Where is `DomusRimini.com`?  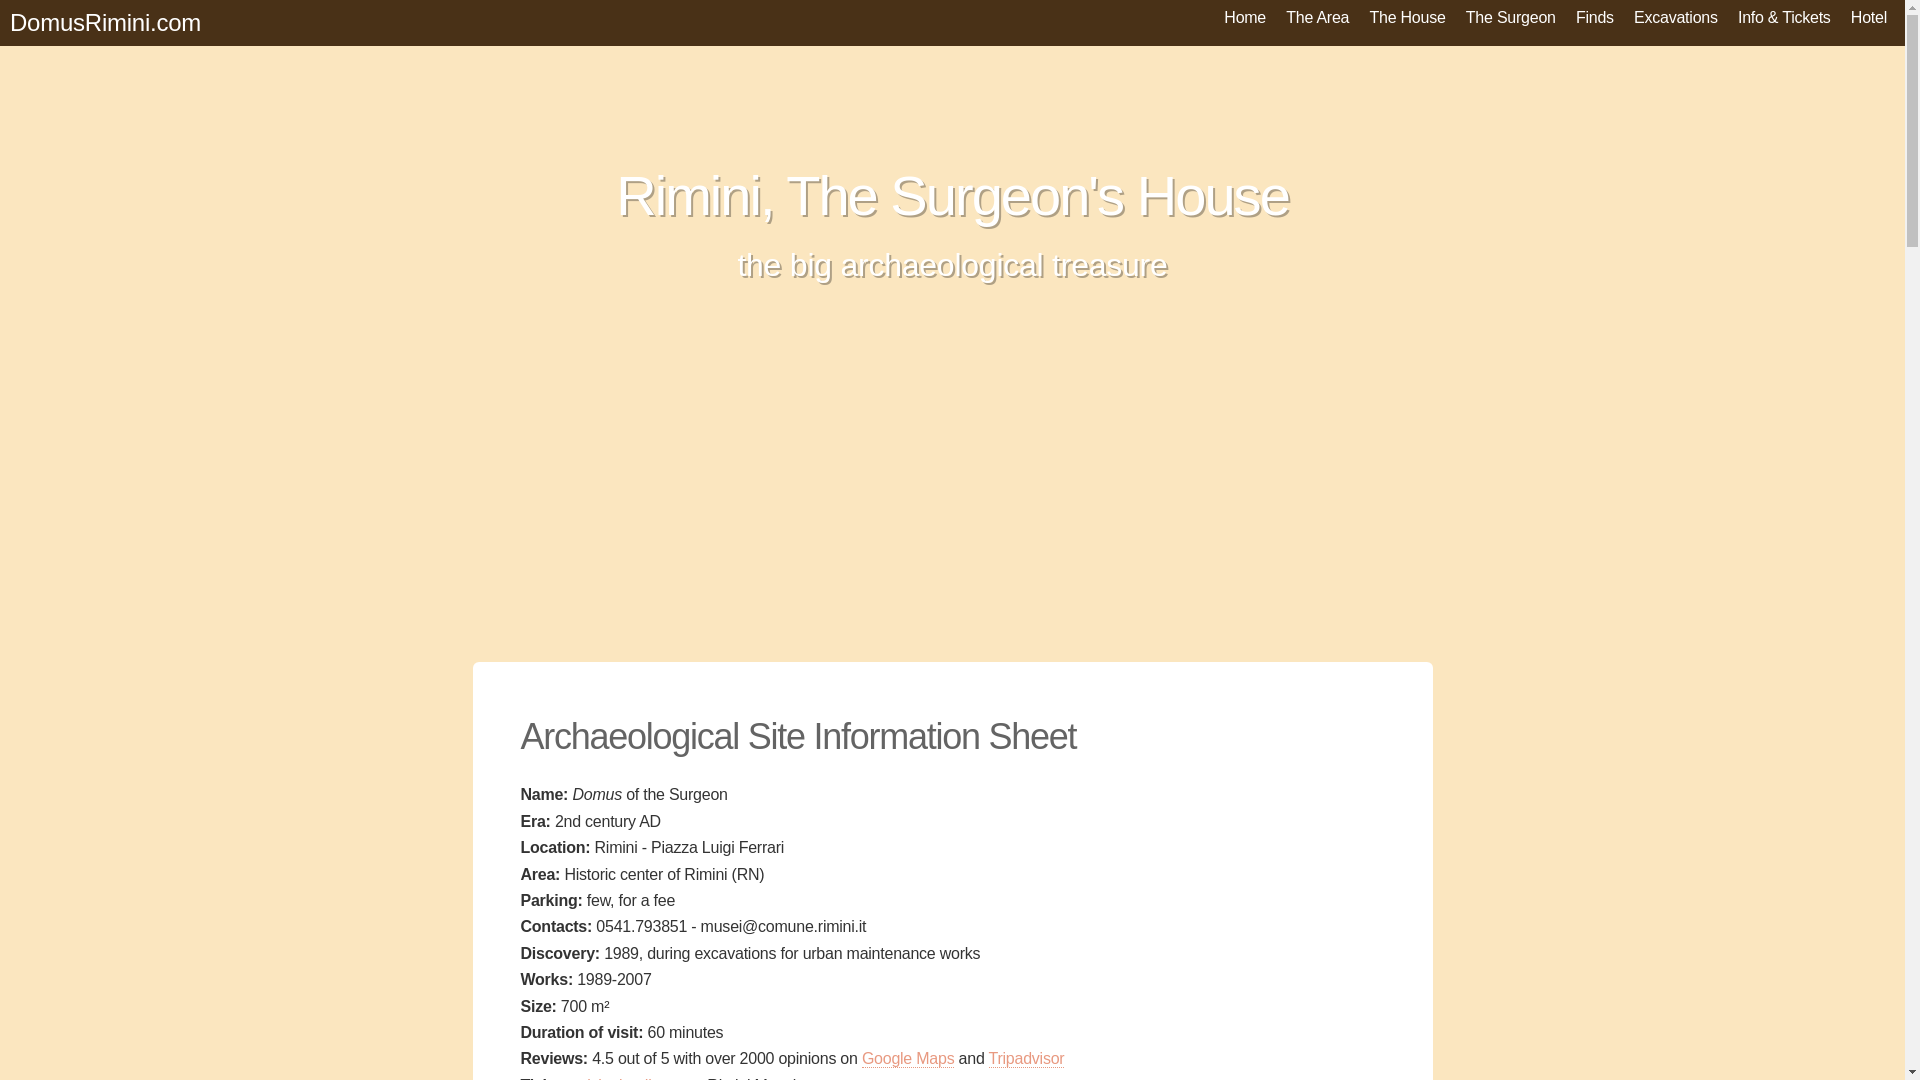
DomusRimini.com is located at coordinates (105, 22).